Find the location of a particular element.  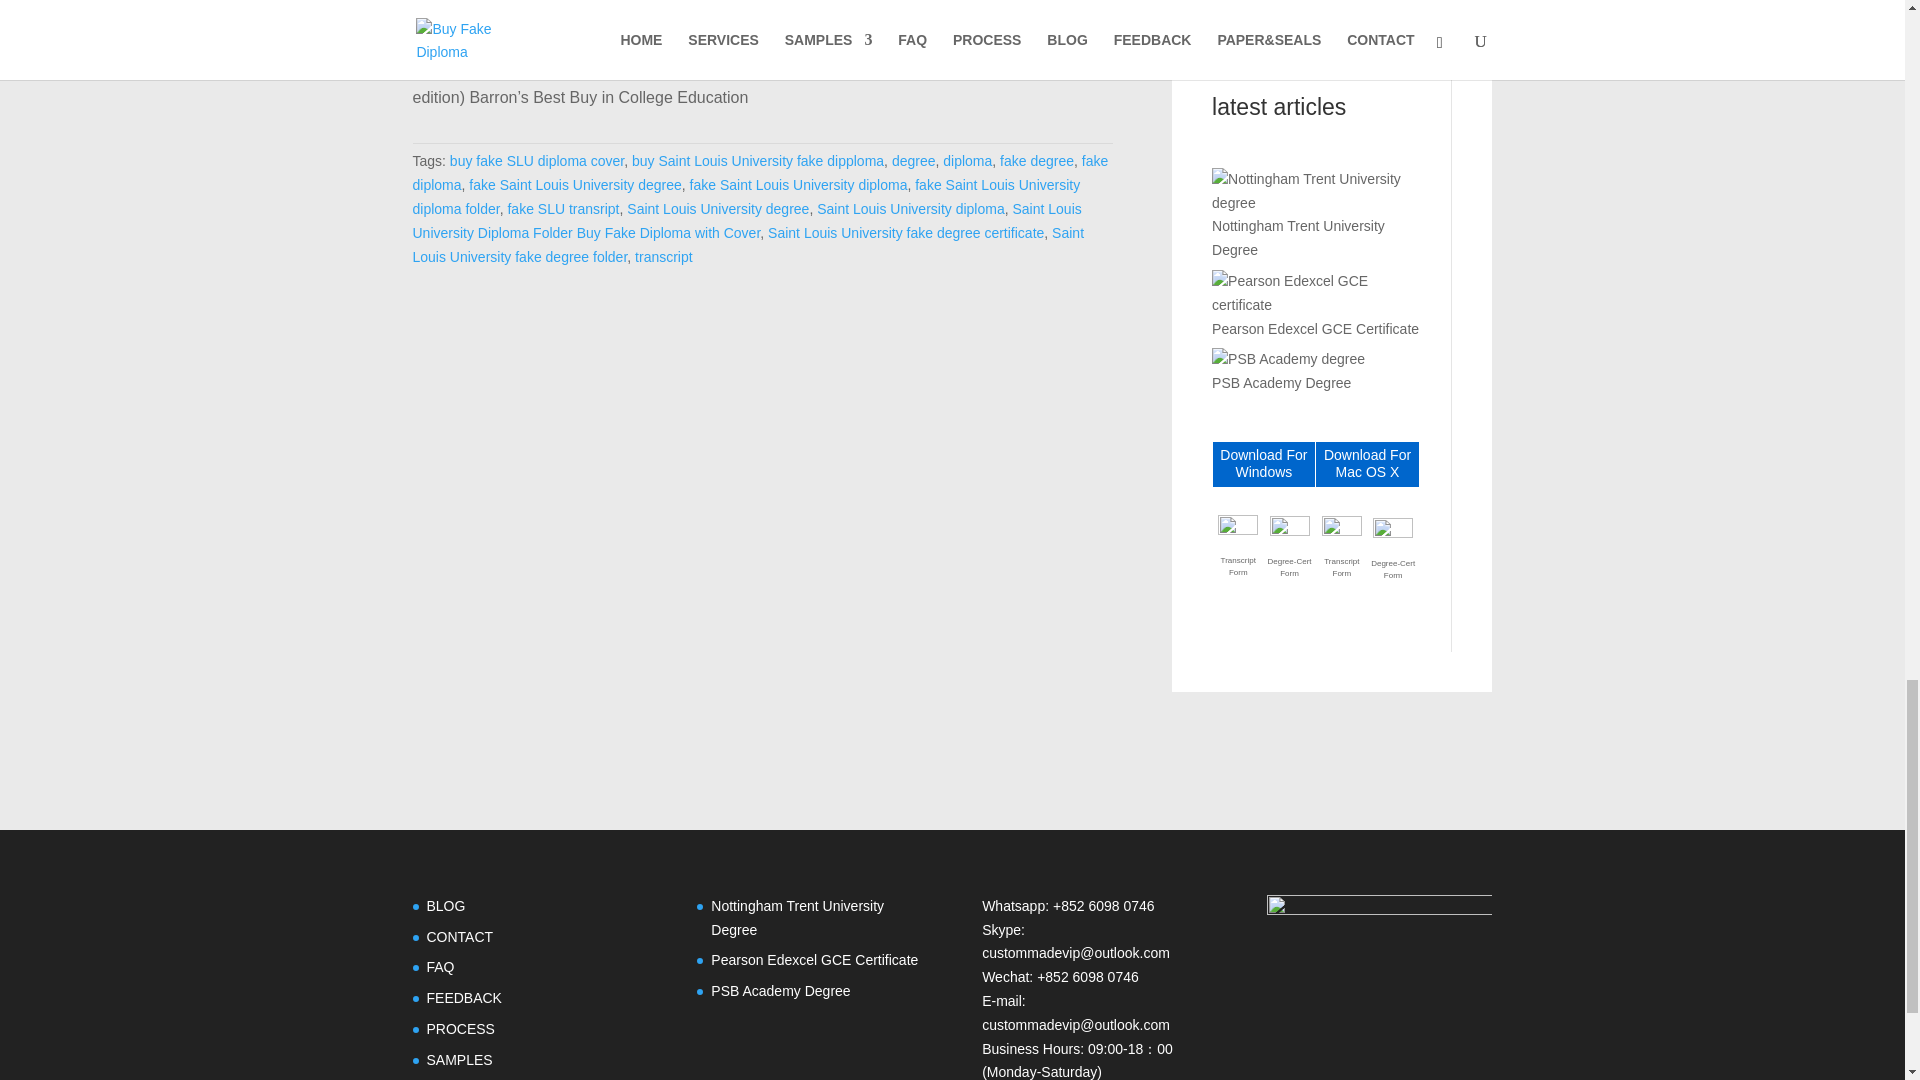

fake degree is located at coordinates (1036, 160).